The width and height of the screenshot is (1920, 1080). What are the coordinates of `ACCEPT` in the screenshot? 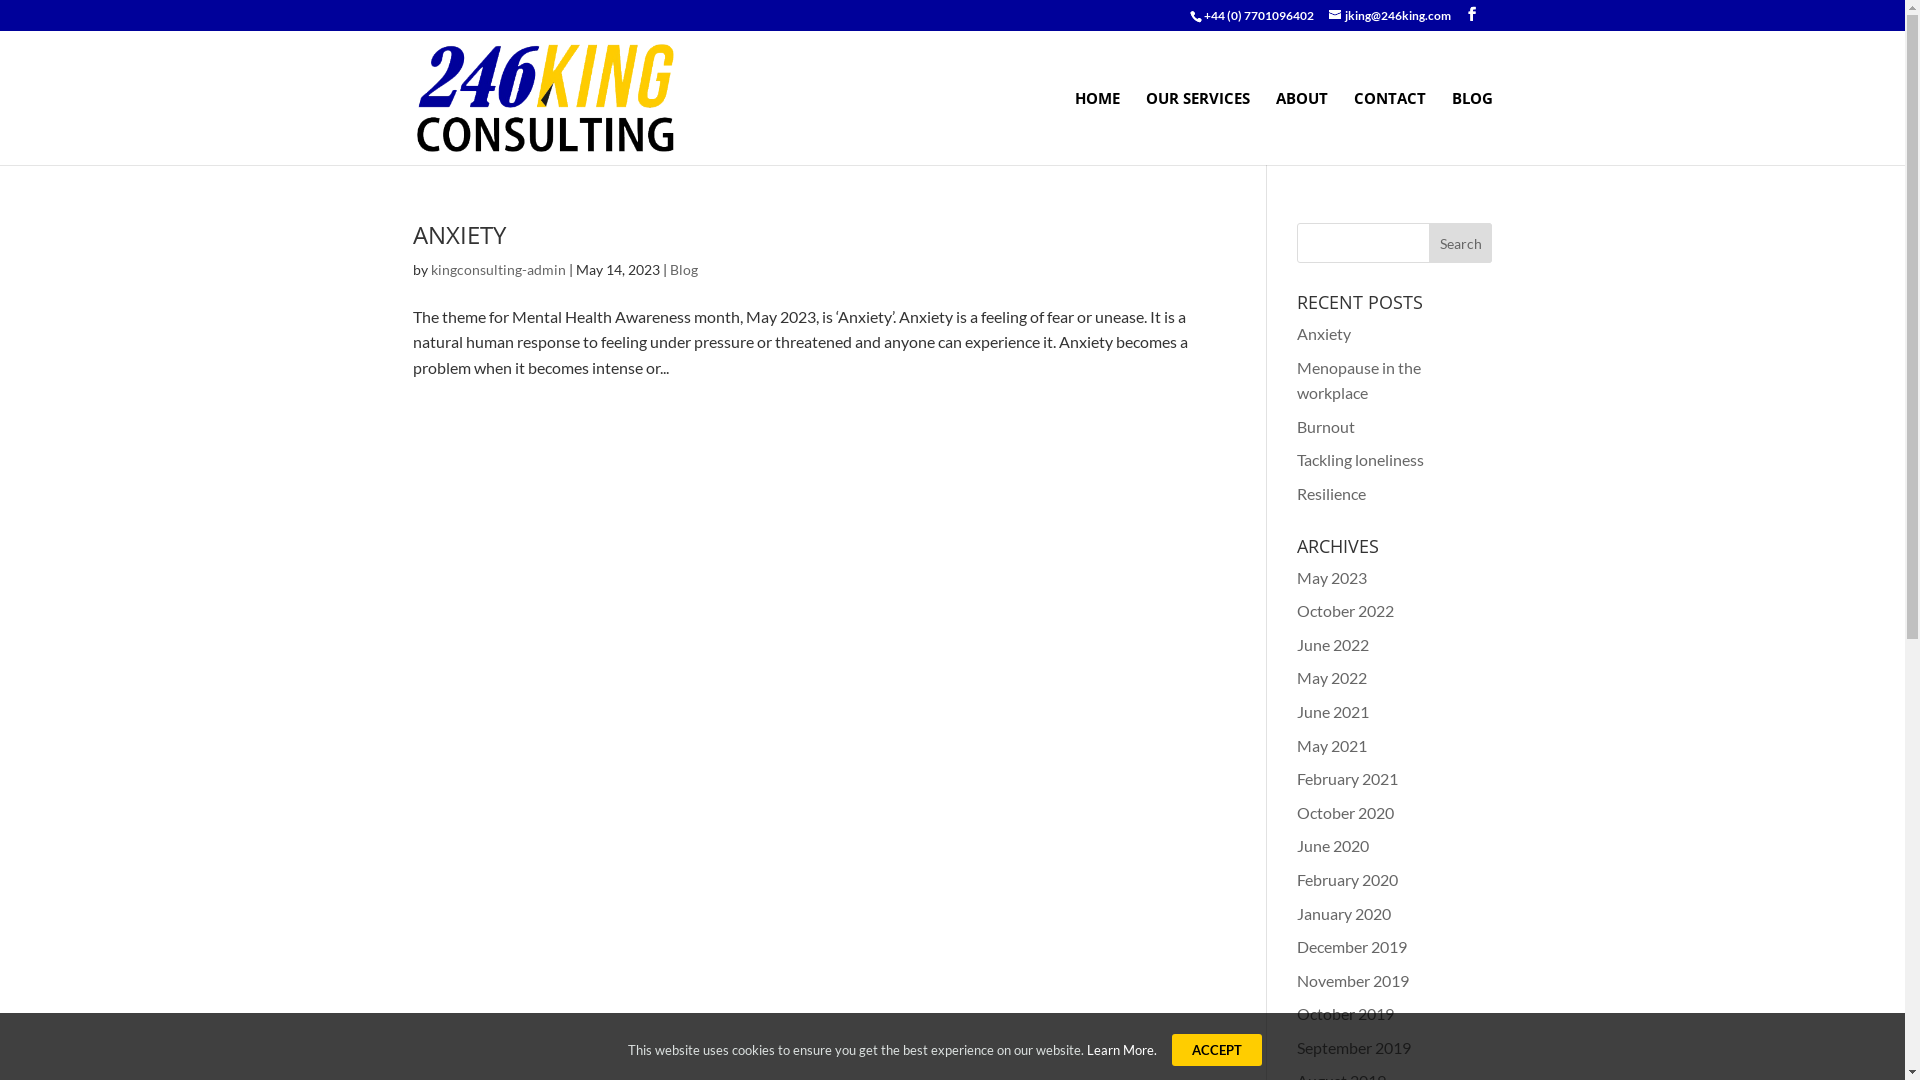 It's located at (1217, 1050).